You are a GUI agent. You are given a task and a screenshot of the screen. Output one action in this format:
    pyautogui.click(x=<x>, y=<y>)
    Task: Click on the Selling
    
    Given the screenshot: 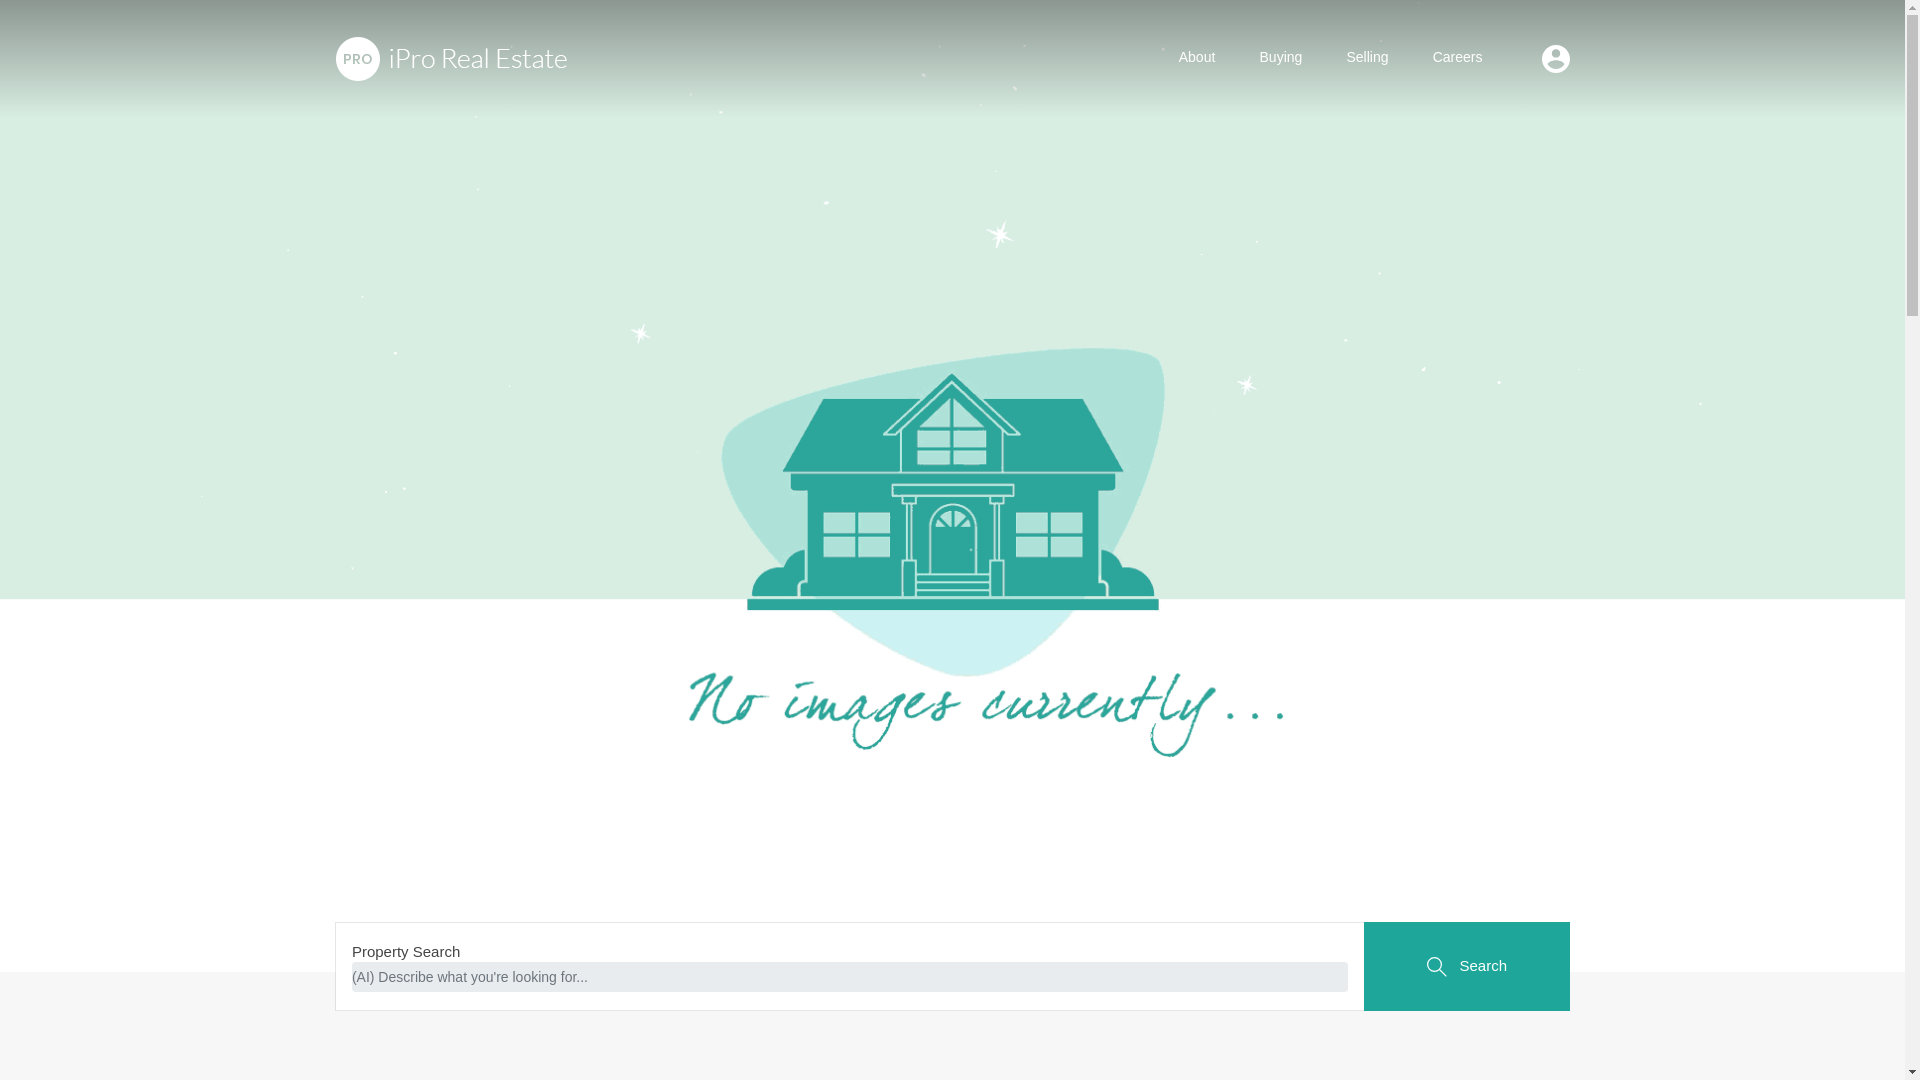 What is the action you would take?
    pyautogui.click(x=1366, y=58)
    